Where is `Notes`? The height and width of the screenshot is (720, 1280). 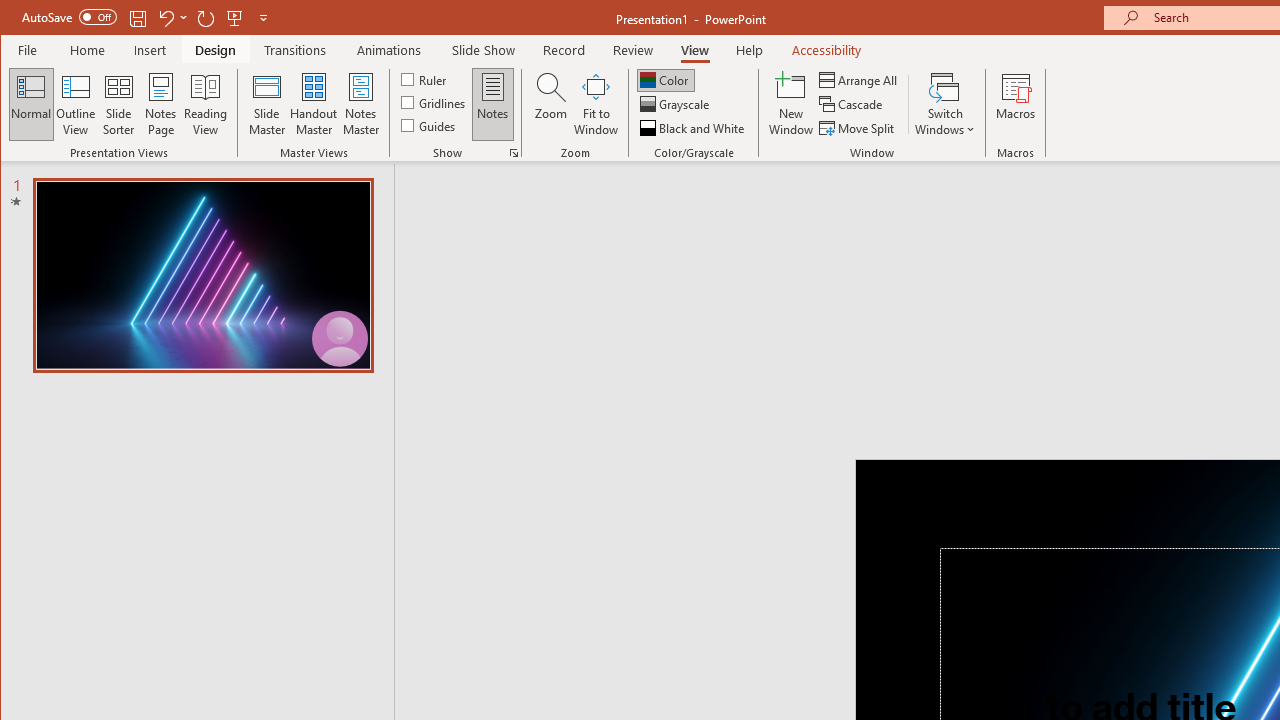
Notes is located at coordinates (493, 104).